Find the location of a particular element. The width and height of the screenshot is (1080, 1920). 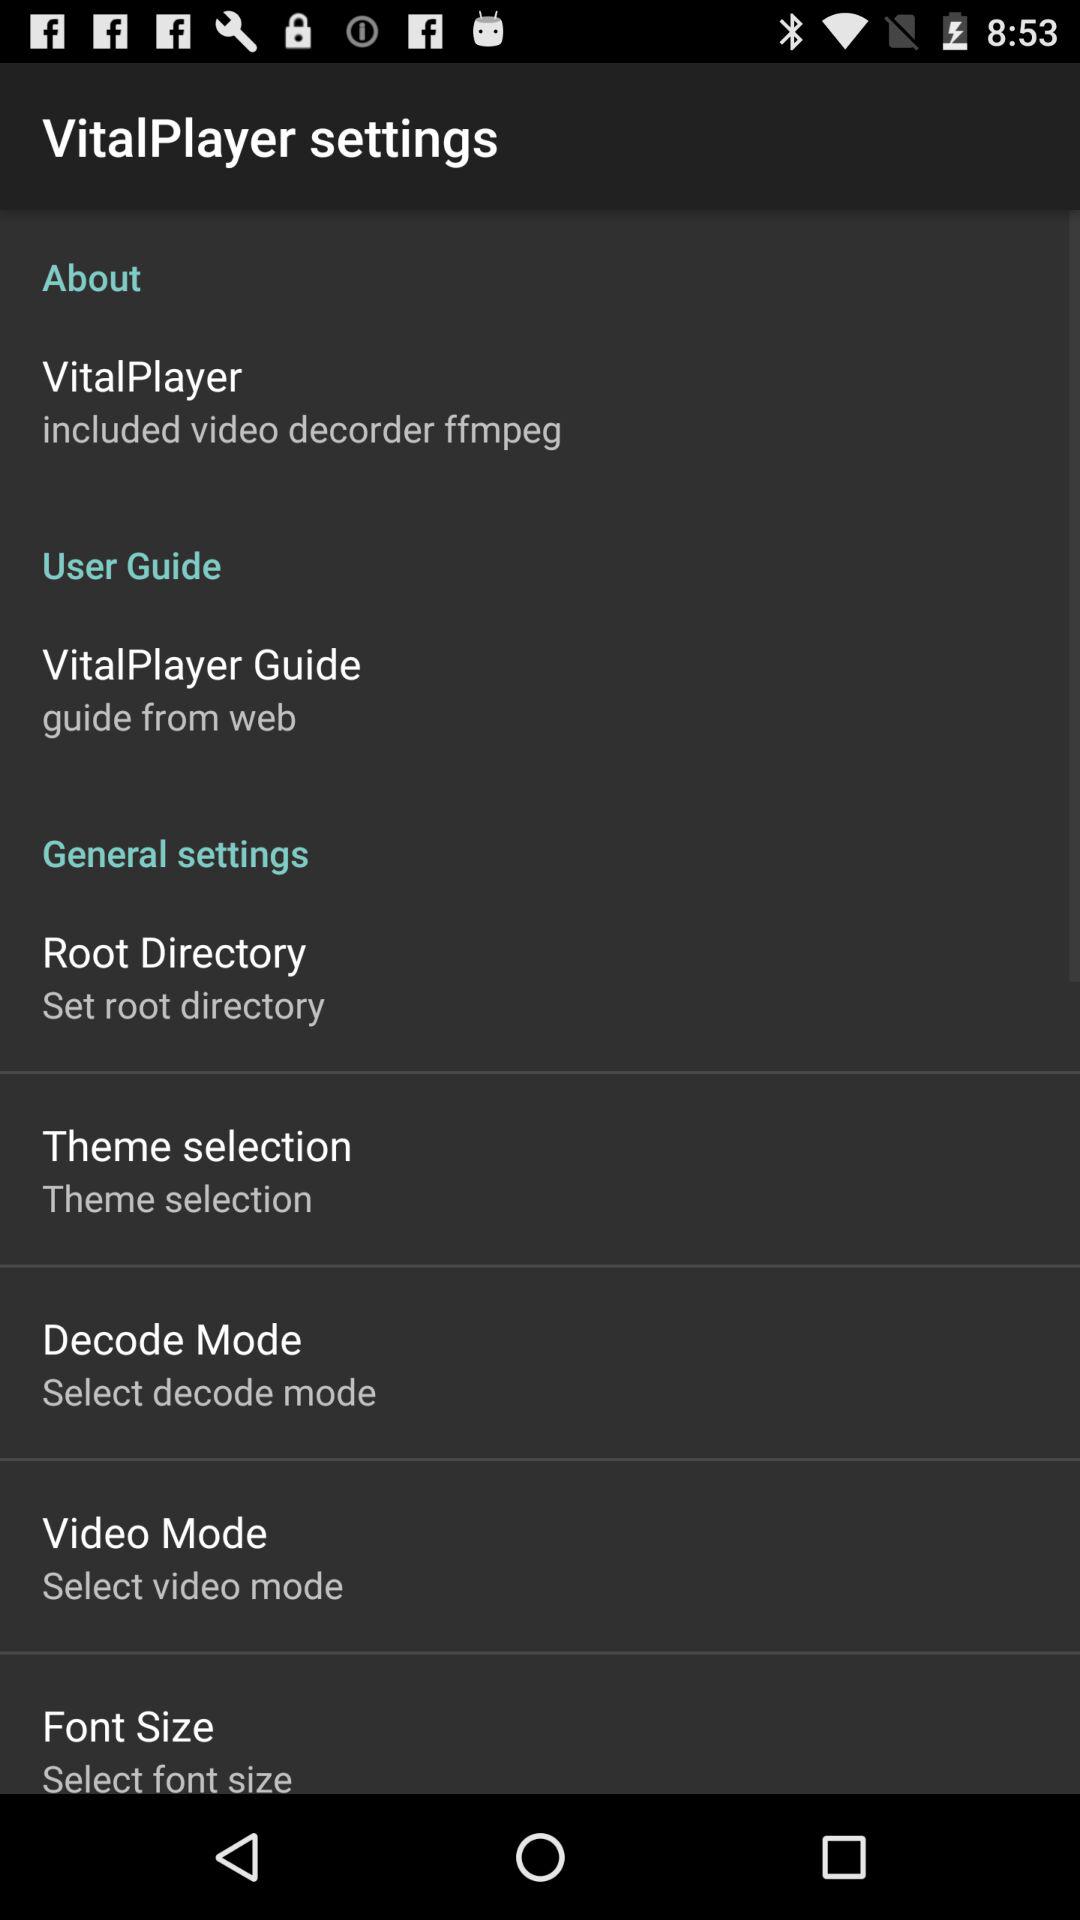

press the item above the guide from web app is located at coordinates (202, 662).